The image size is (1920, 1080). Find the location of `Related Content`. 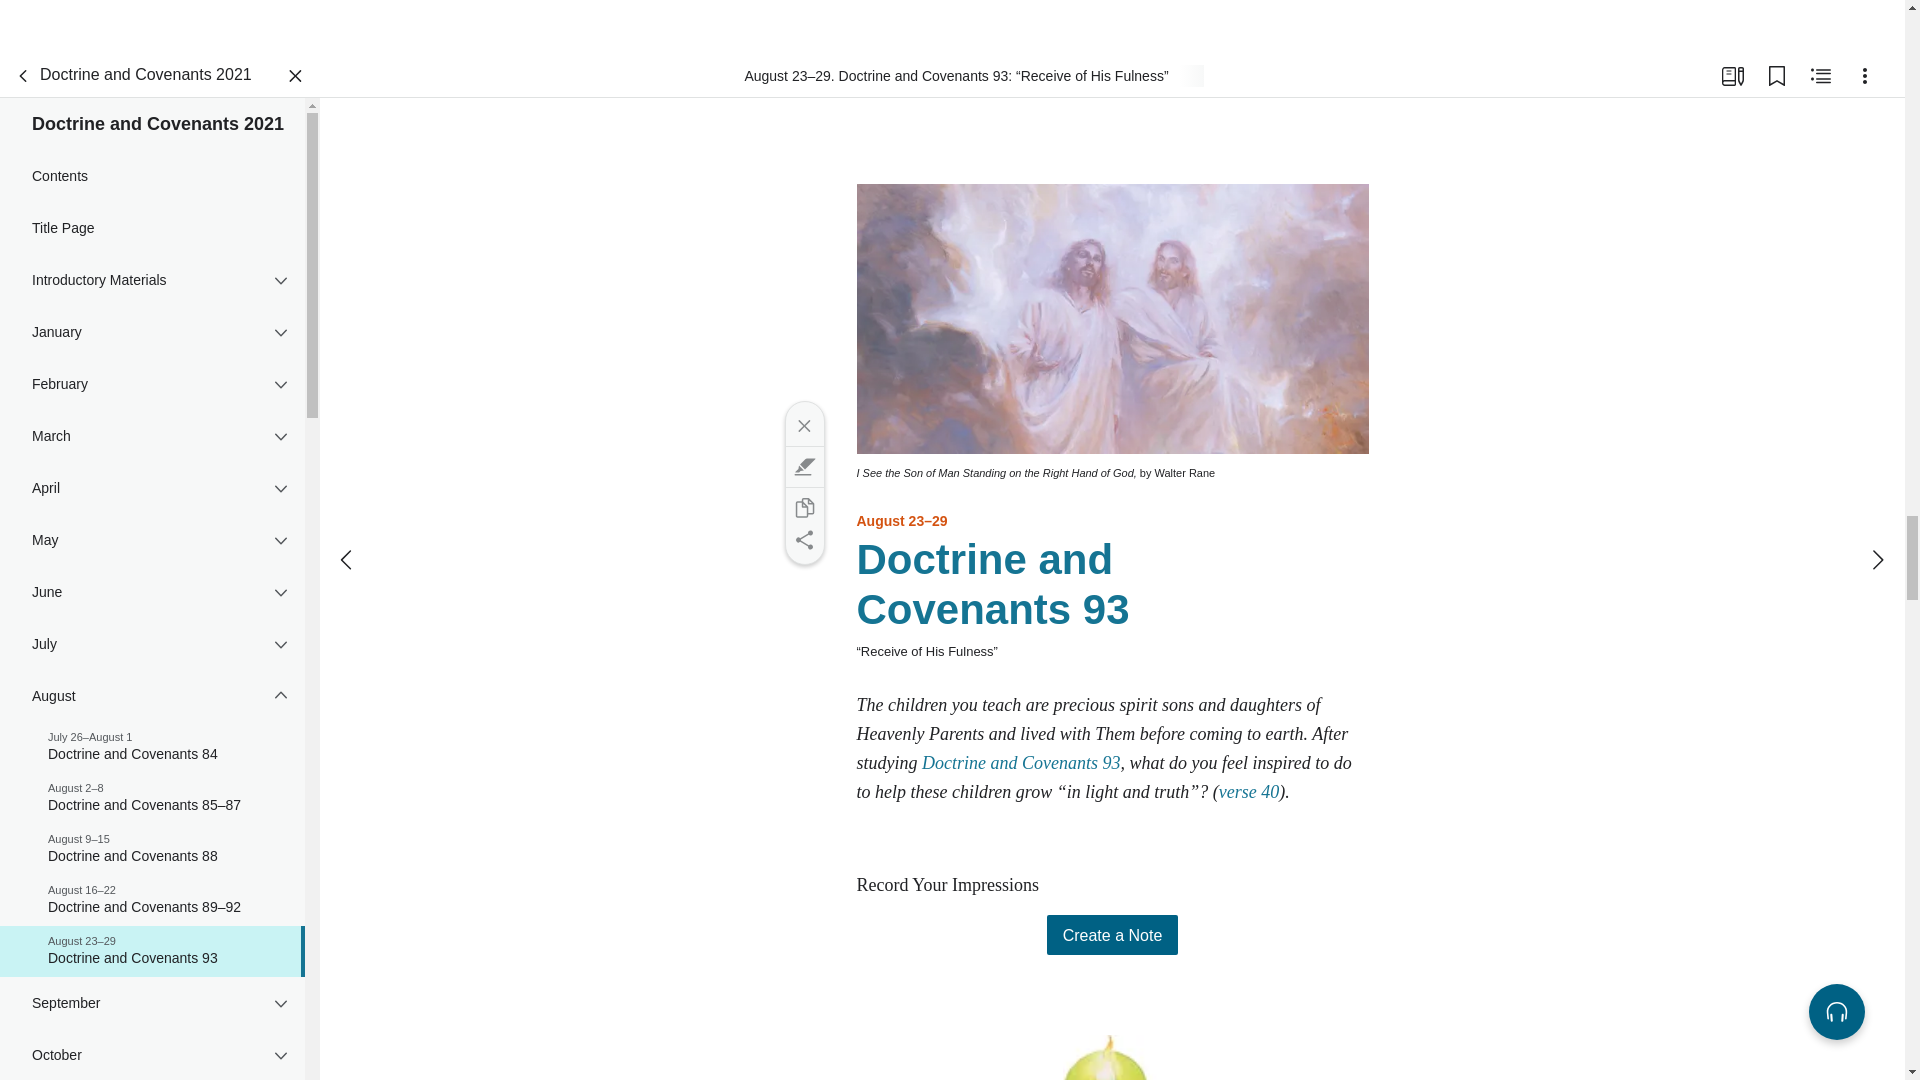

Related Content is located at coordinates (1820, 76).